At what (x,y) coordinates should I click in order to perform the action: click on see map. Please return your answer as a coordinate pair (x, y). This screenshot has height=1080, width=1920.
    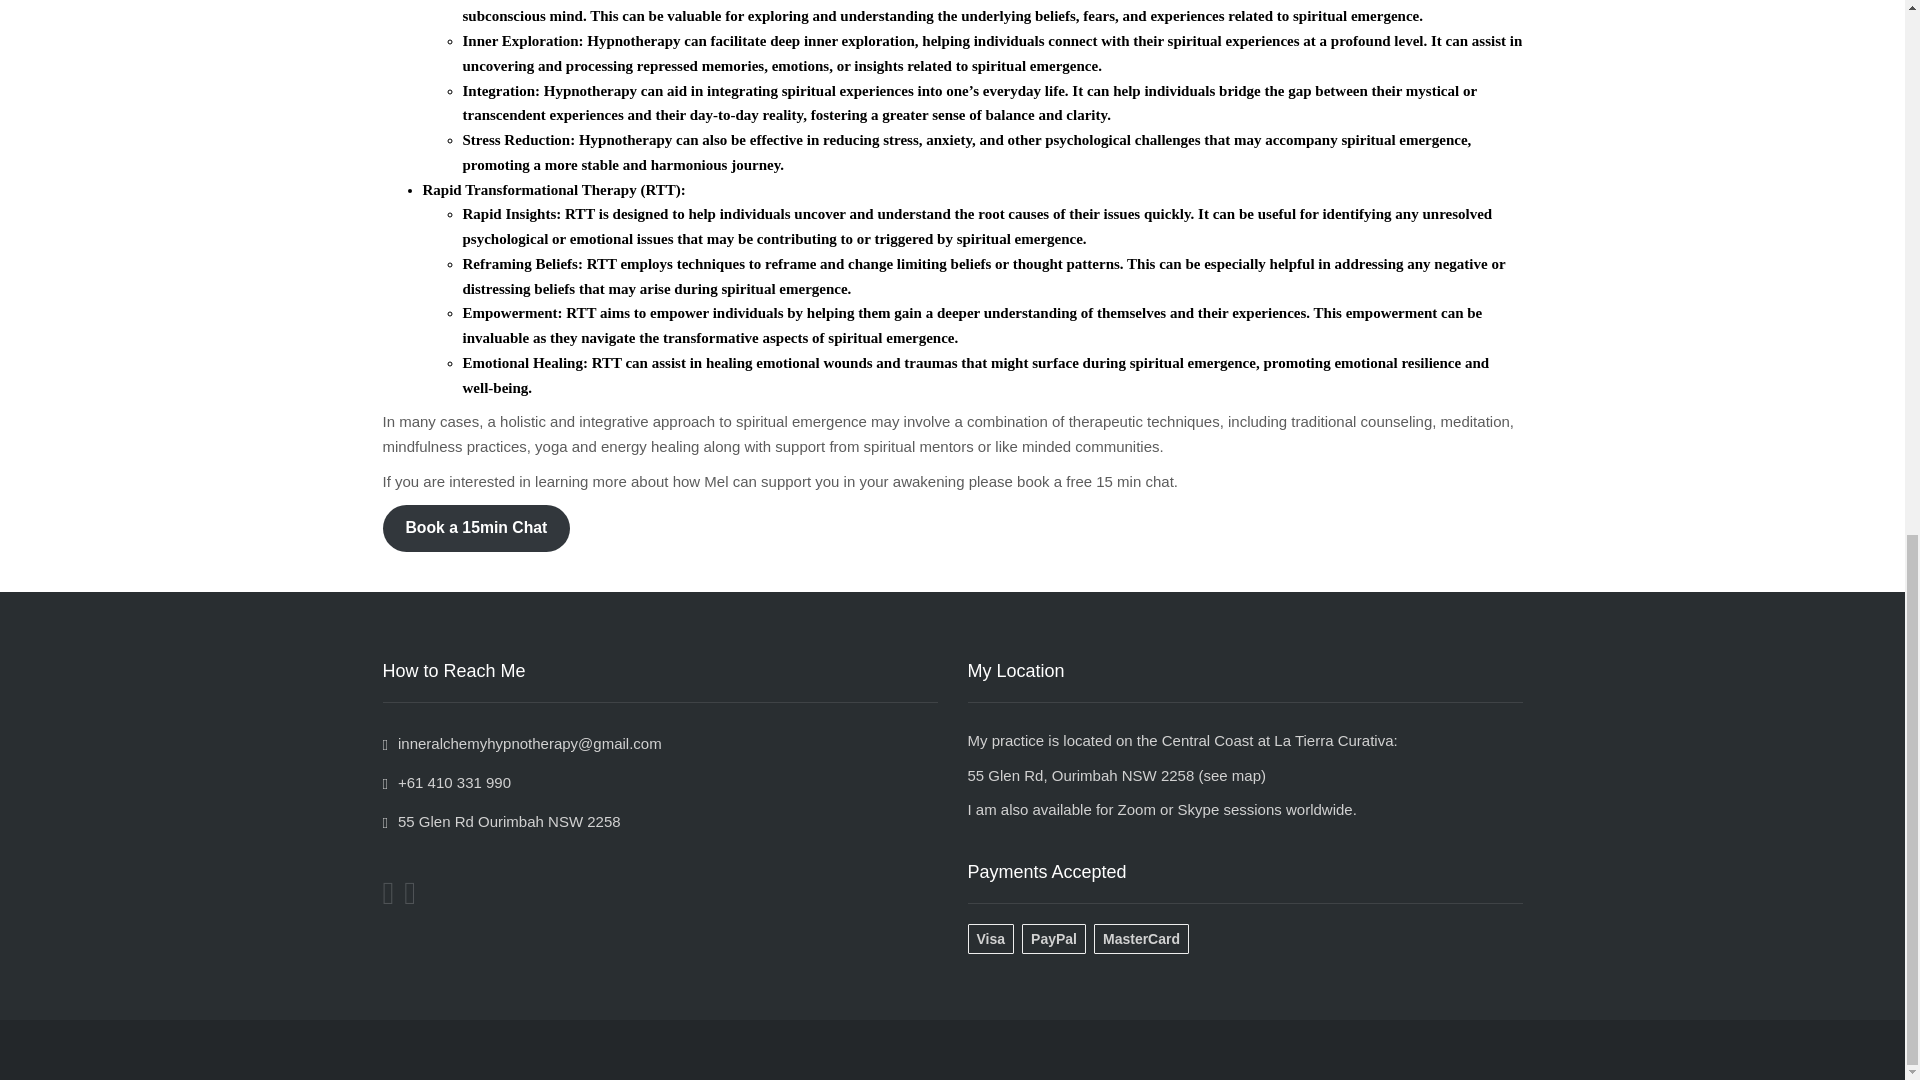
    Looking at the image, I should click on (1232, 775).